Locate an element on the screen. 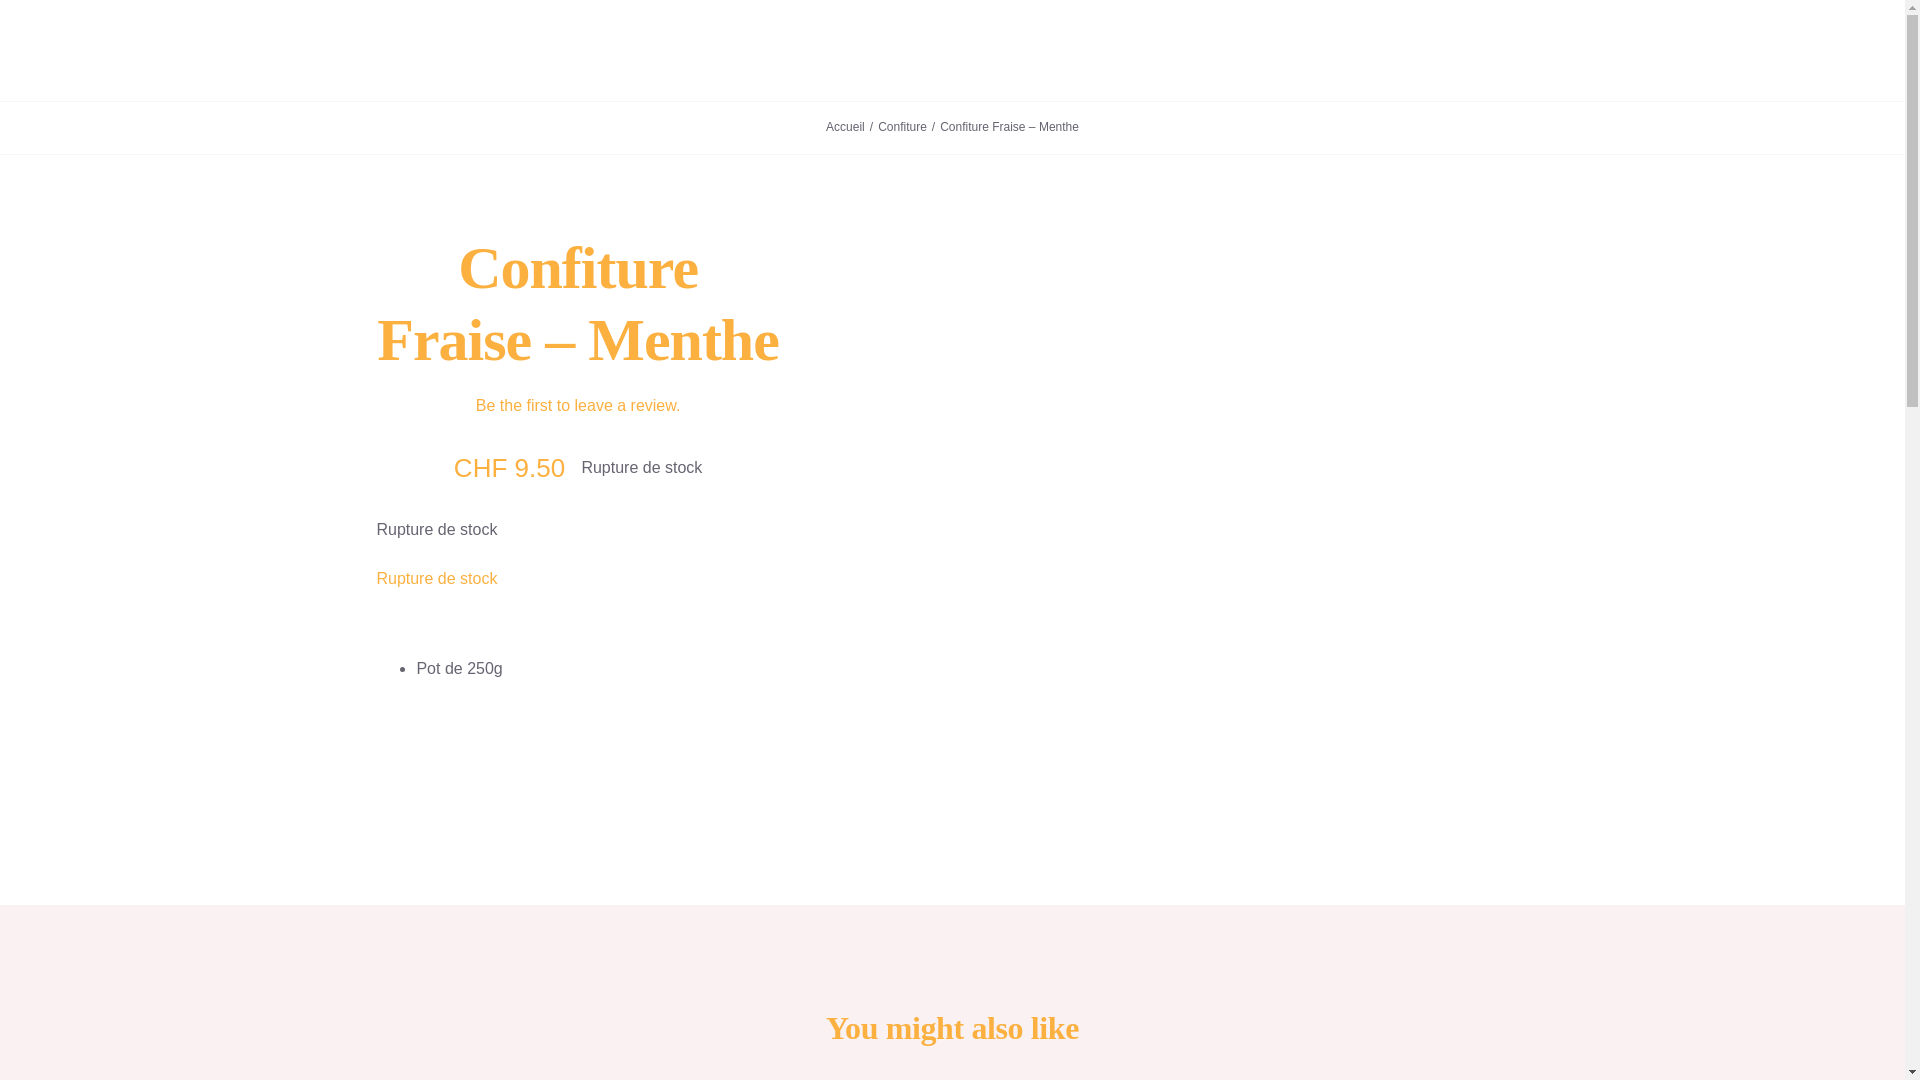 This screenshot has width=1920, height=1080. BOUTIQUE EN LIGNE is located at coordinates (1034, 50).